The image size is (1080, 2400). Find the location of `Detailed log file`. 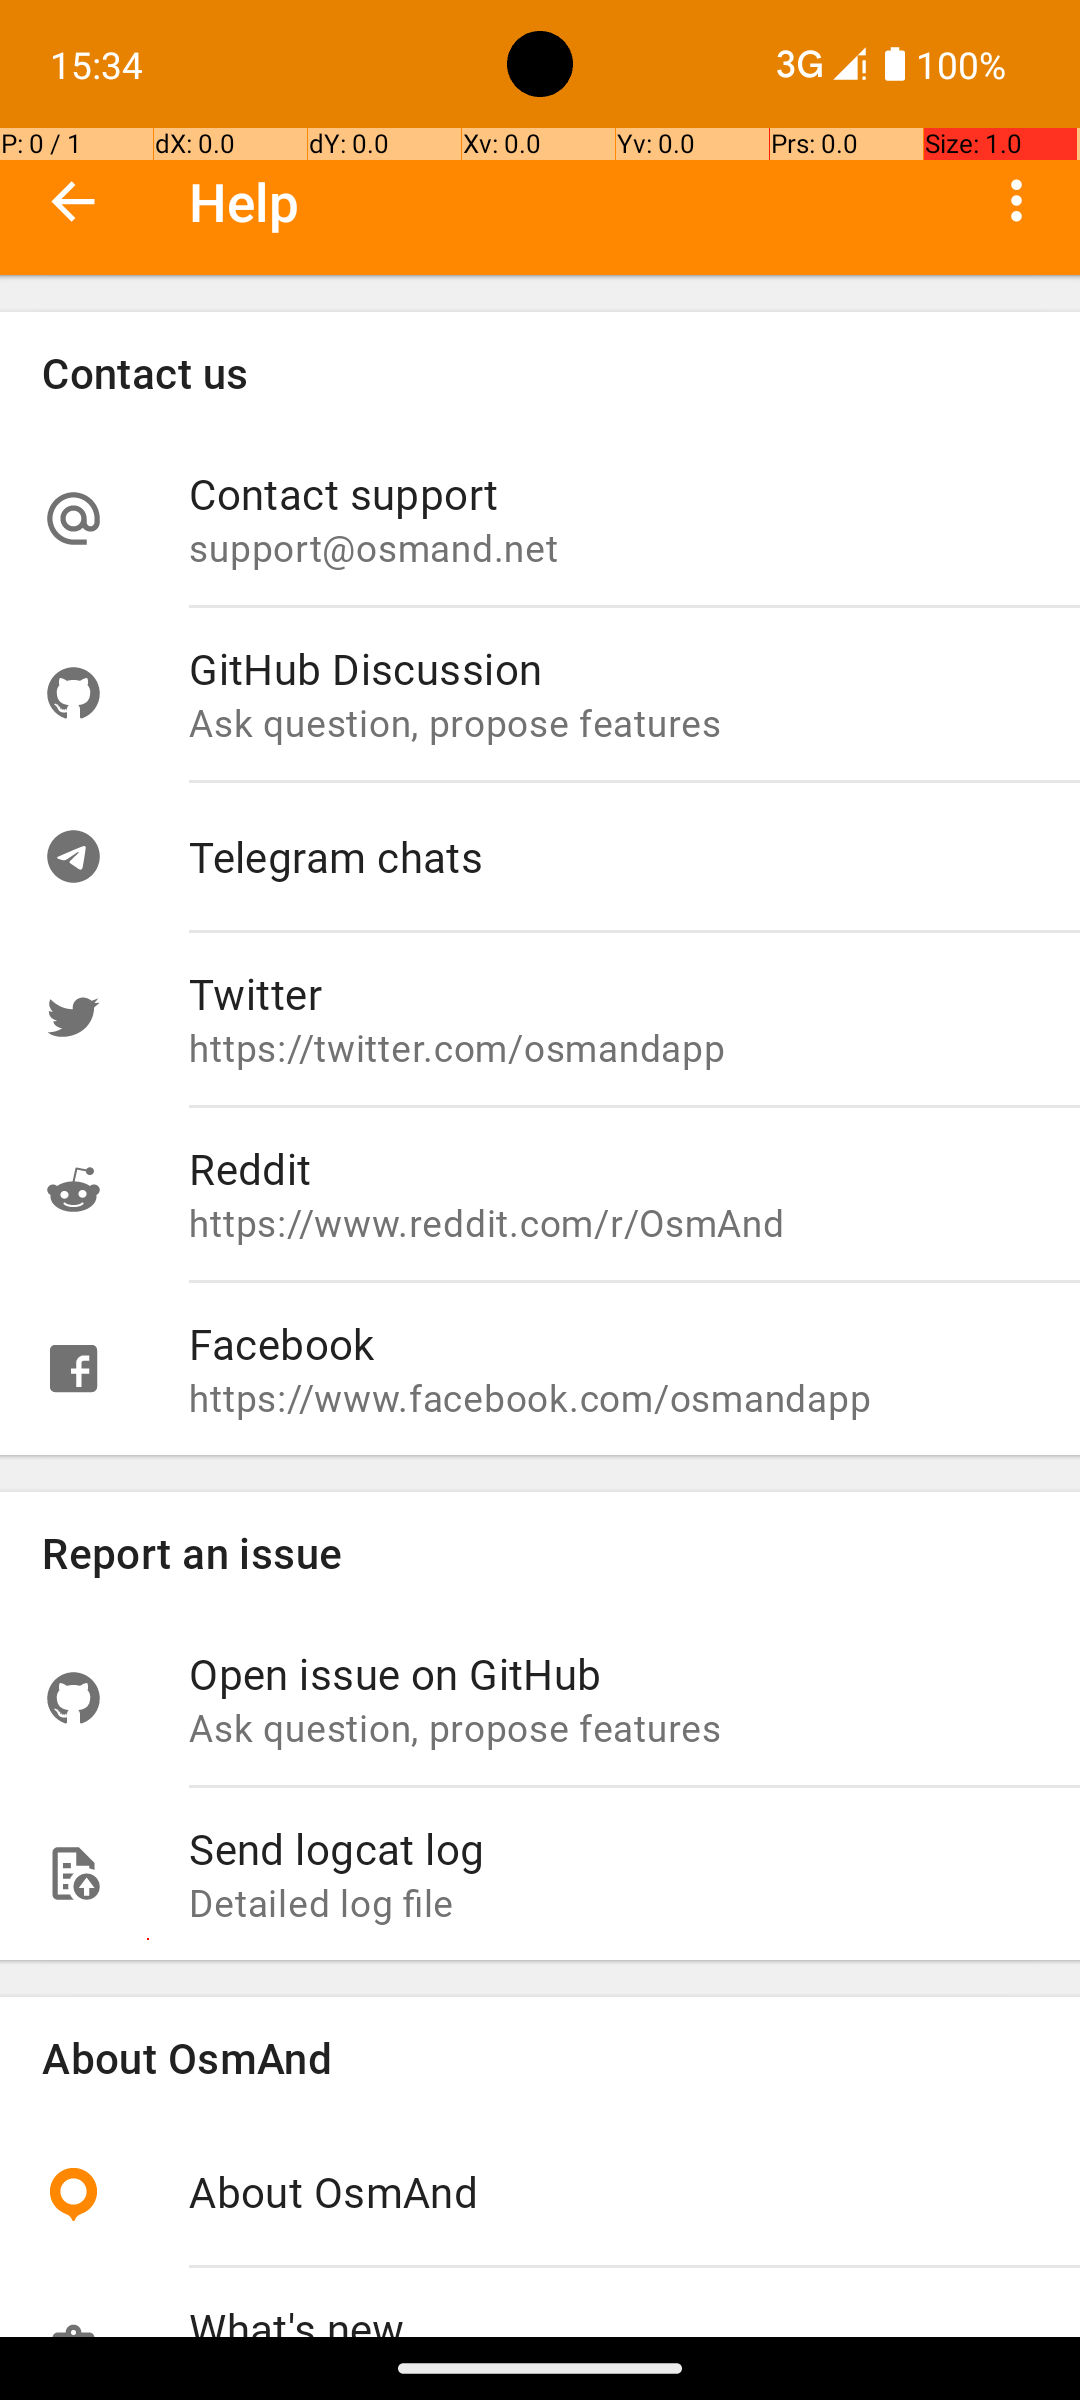

Detailed log file is located at coordinates (614, 1902).